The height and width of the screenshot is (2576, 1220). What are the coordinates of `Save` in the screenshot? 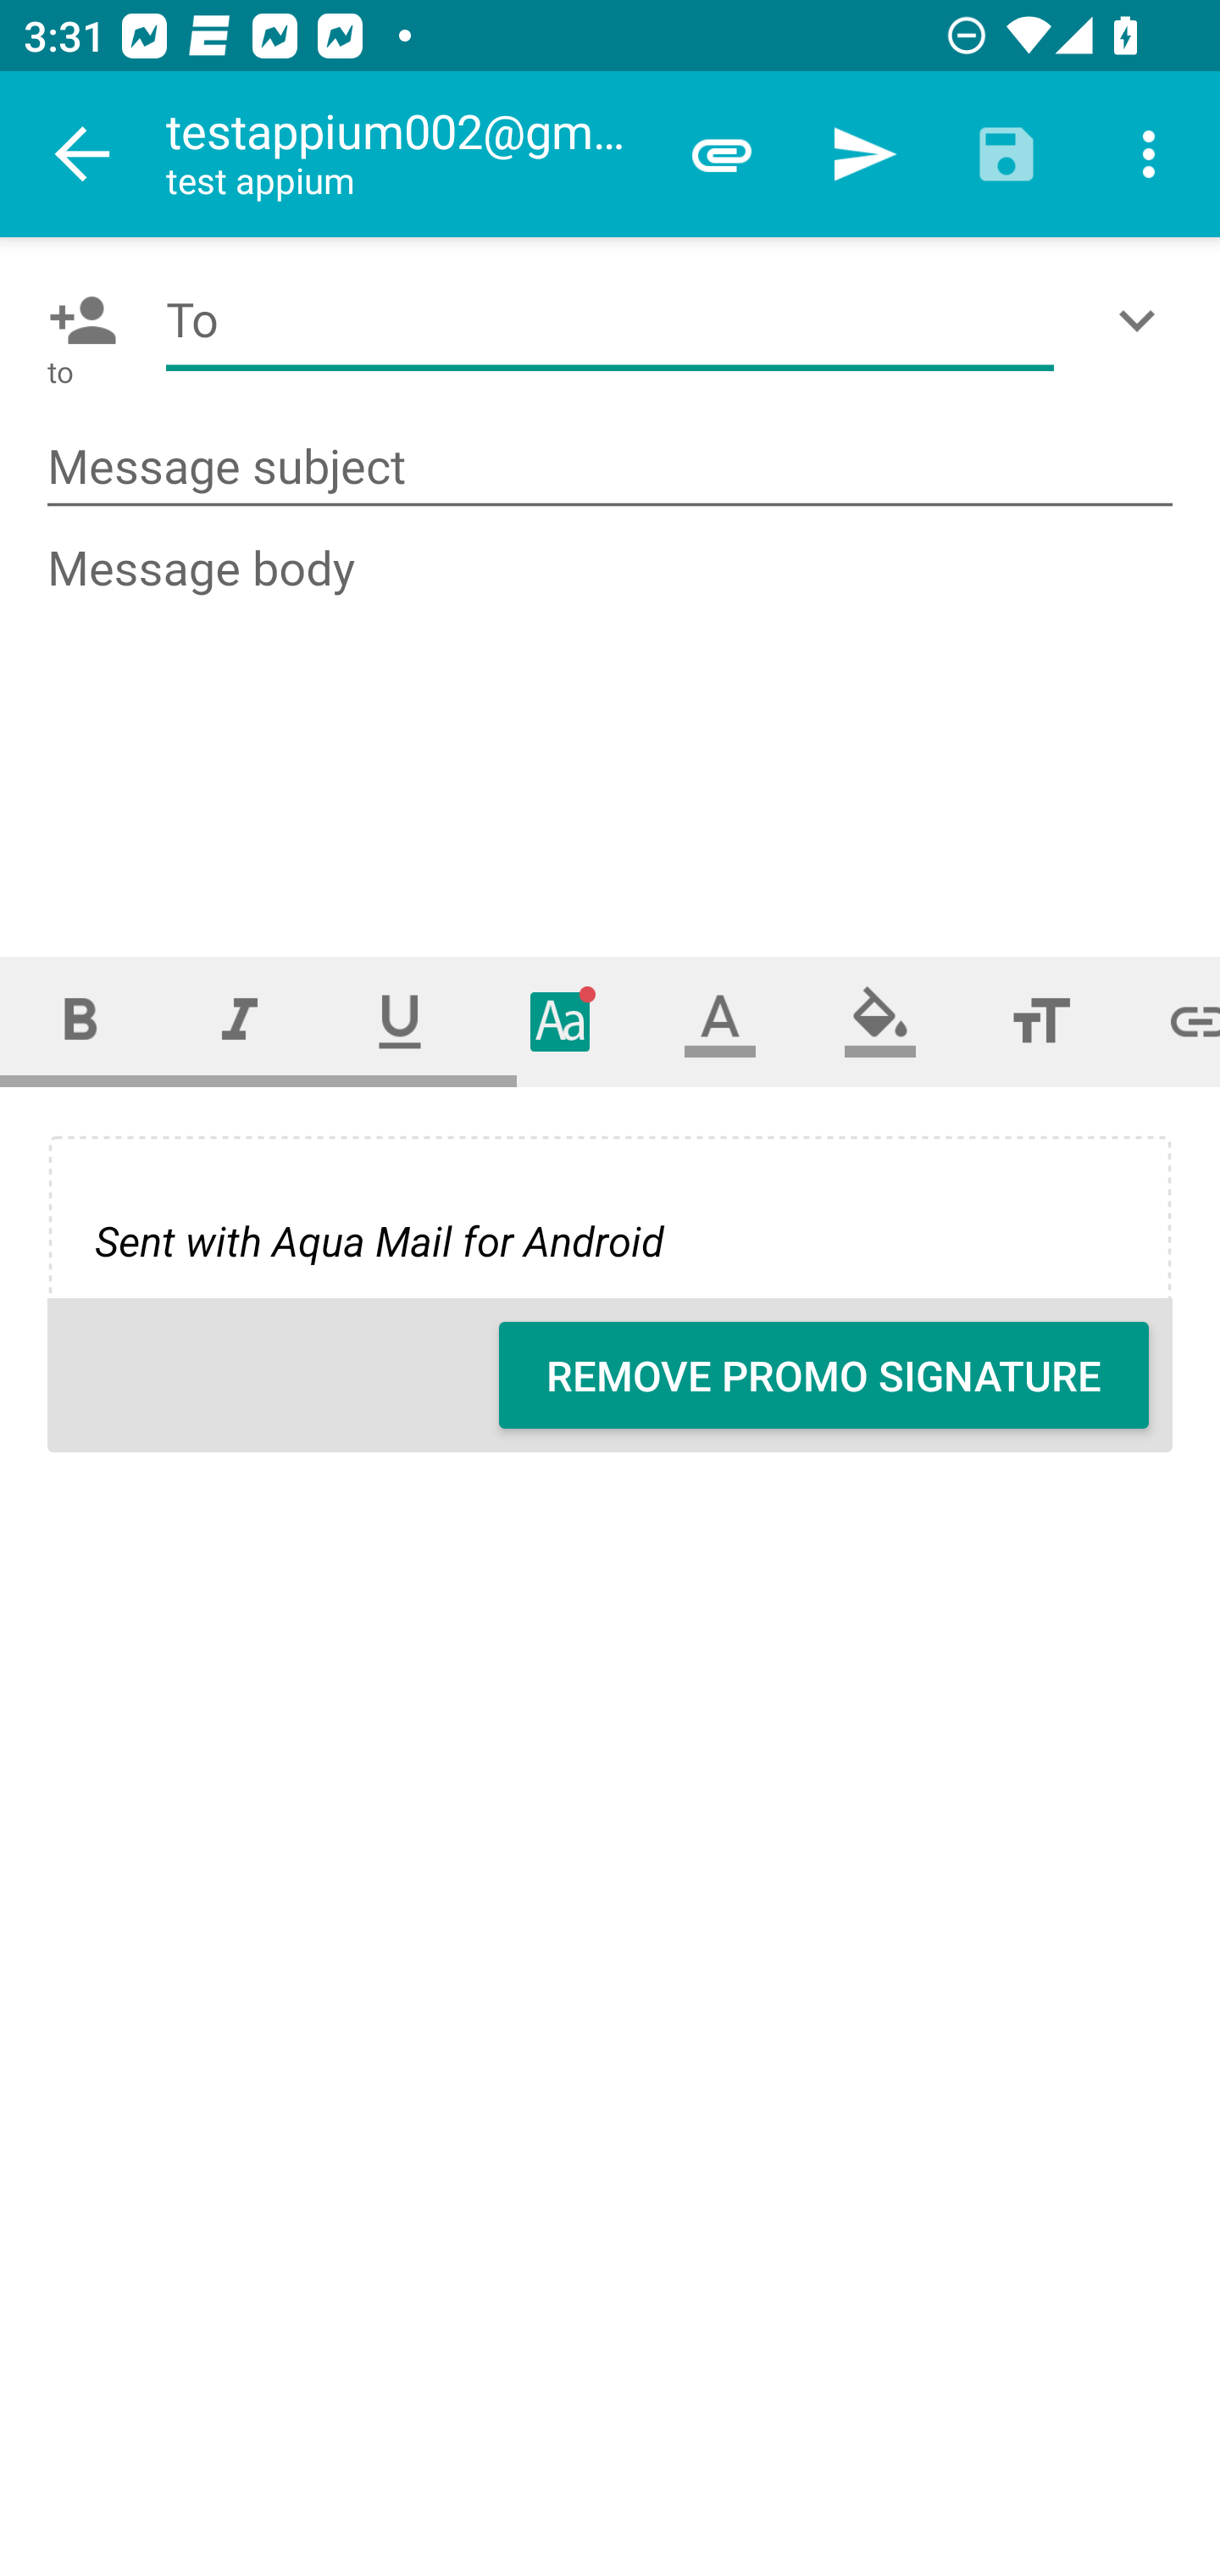 It's located at (1006, 154).